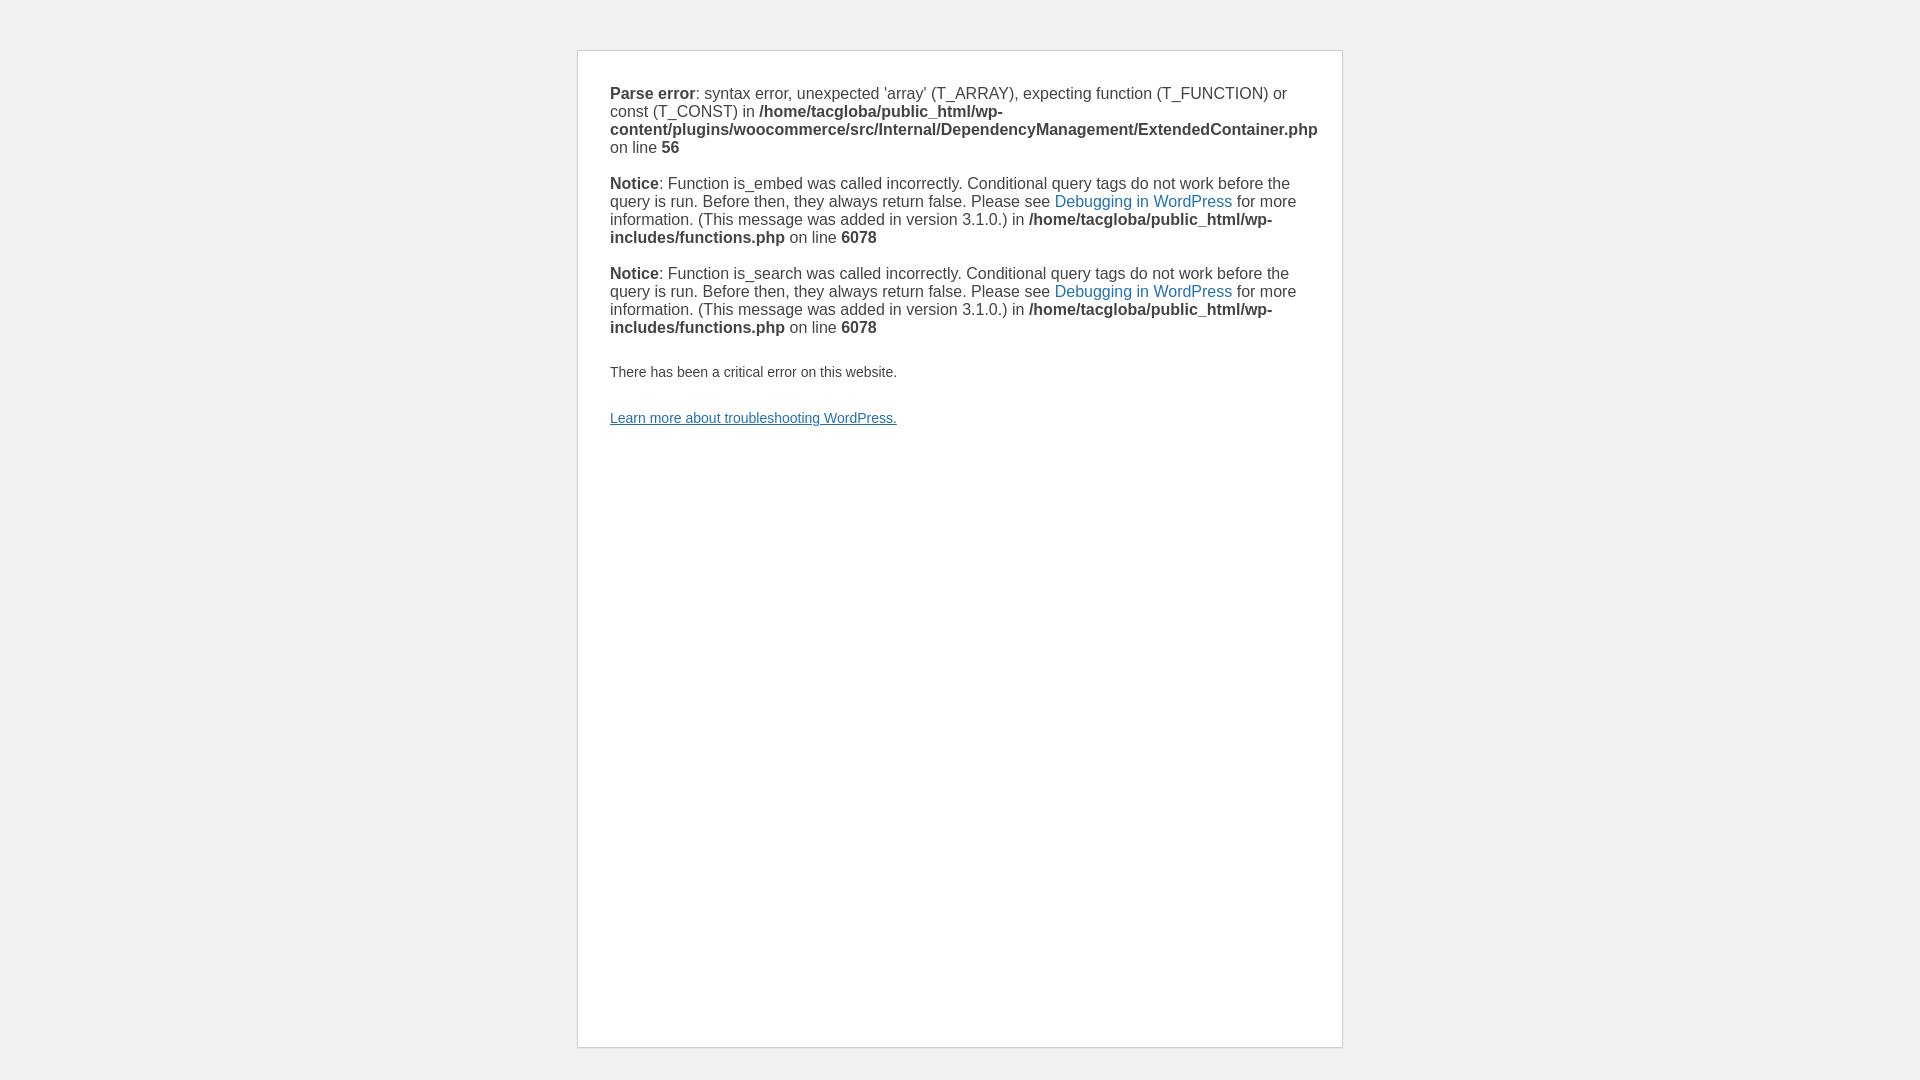 This screenshot has height=1080, width=1920. Describe the element at coordinates (1143, 291) in the screenshot. I see `Debugging in WordPress` at that location.